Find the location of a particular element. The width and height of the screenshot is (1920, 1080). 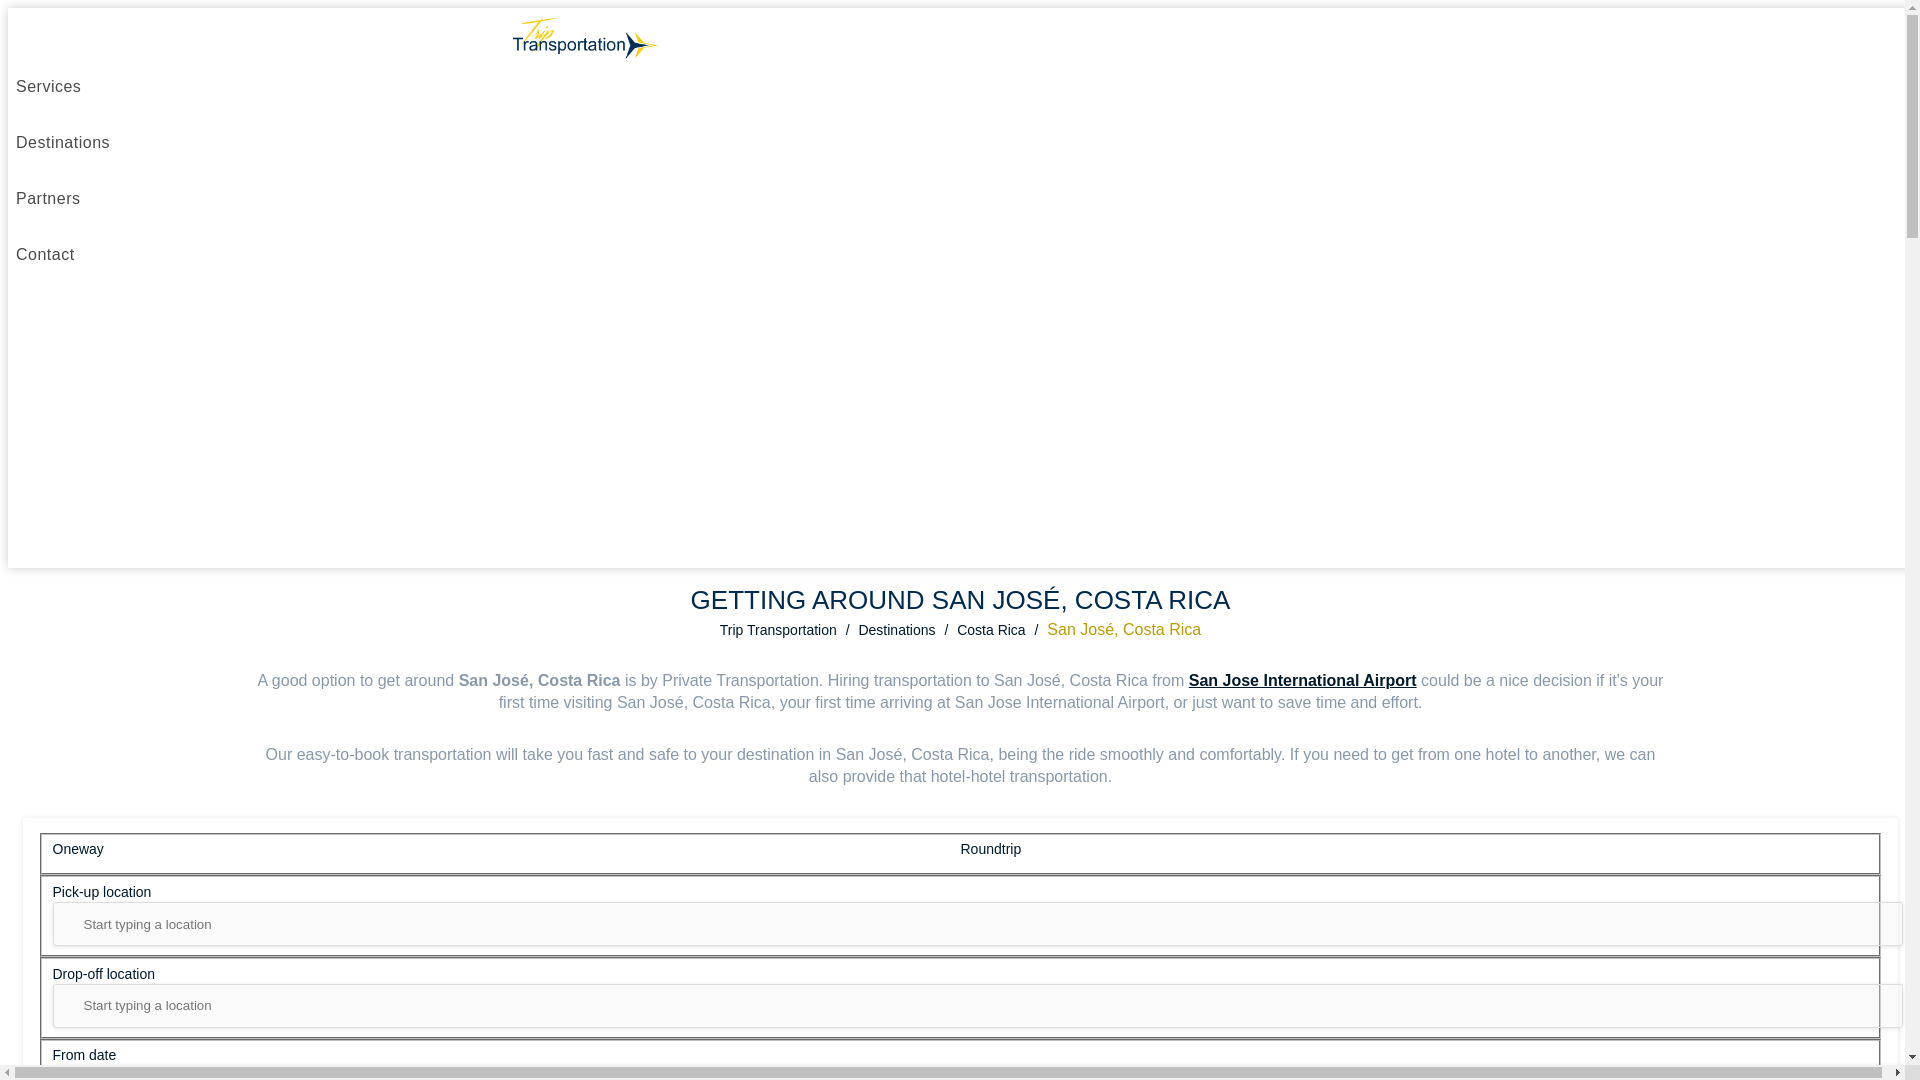

Contact Trip Transportation is located at coordinates (44, 254).